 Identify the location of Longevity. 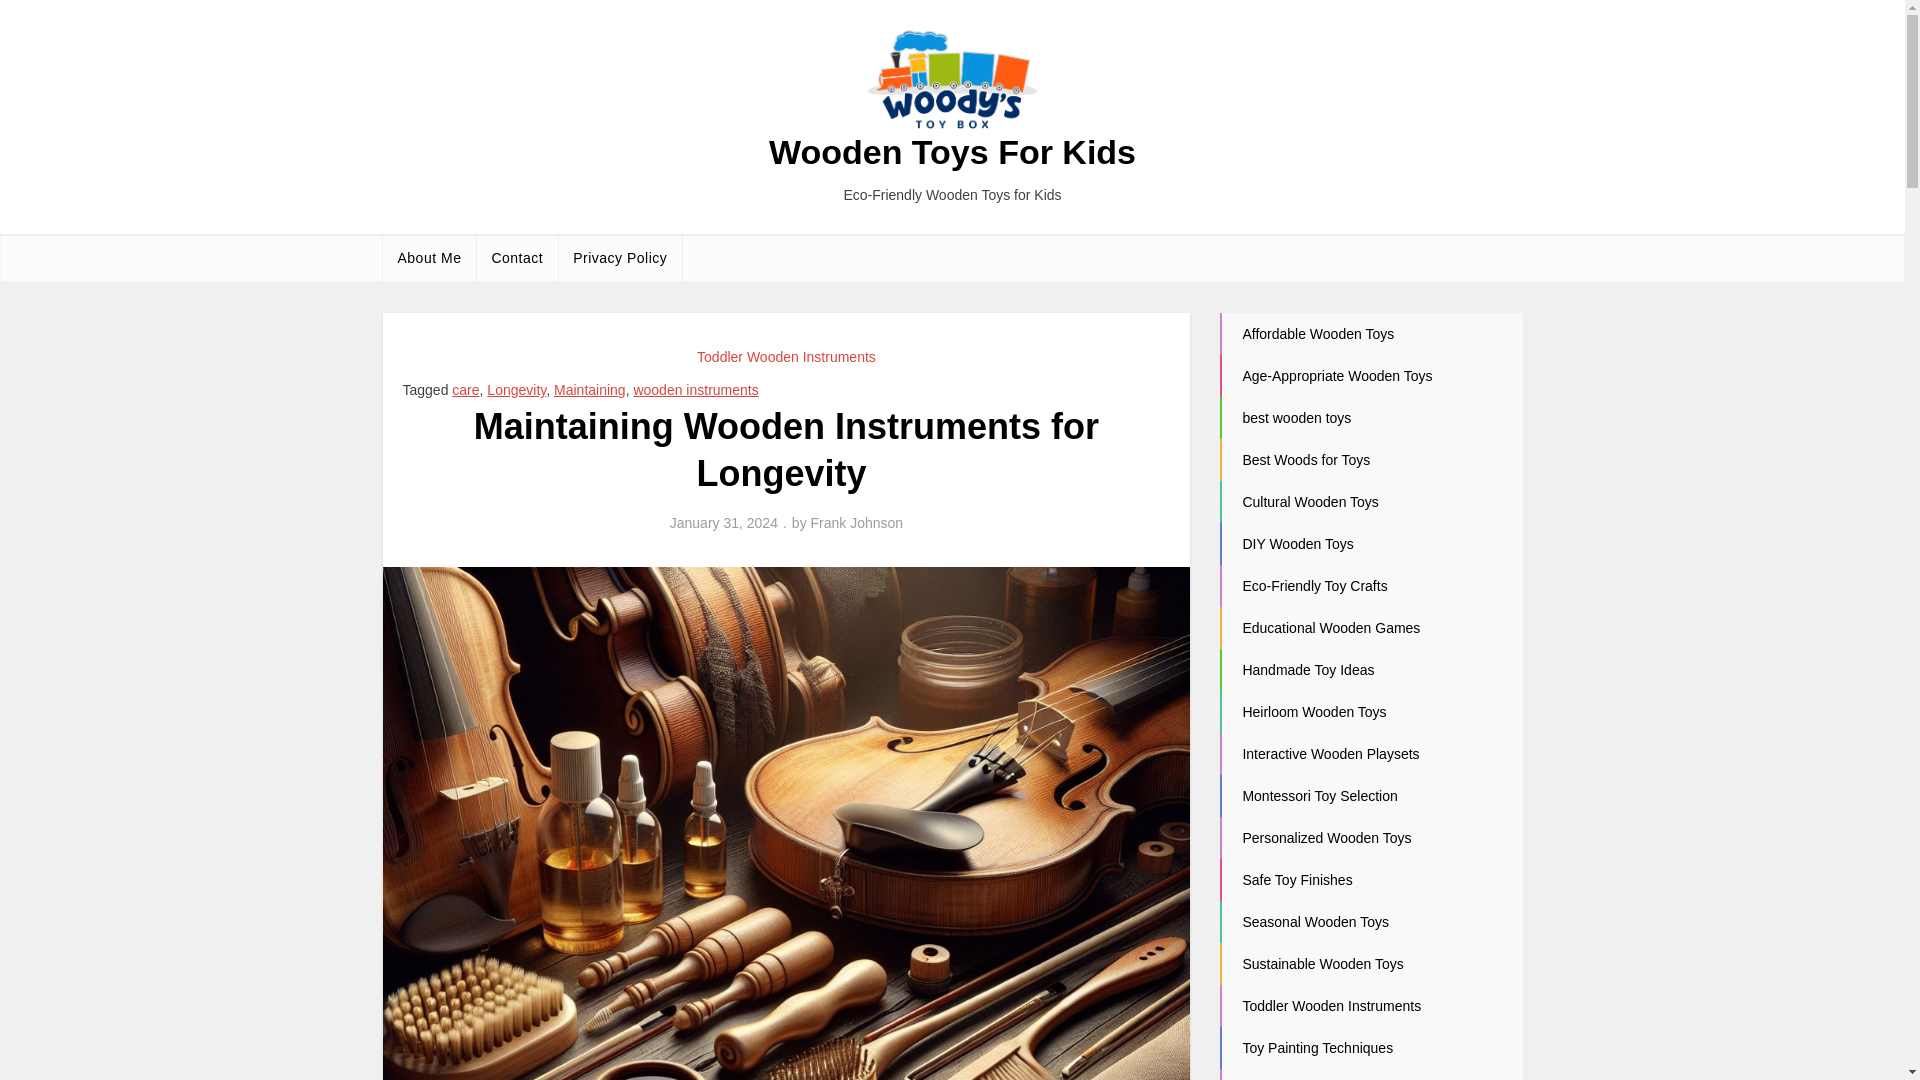
(516, 390).